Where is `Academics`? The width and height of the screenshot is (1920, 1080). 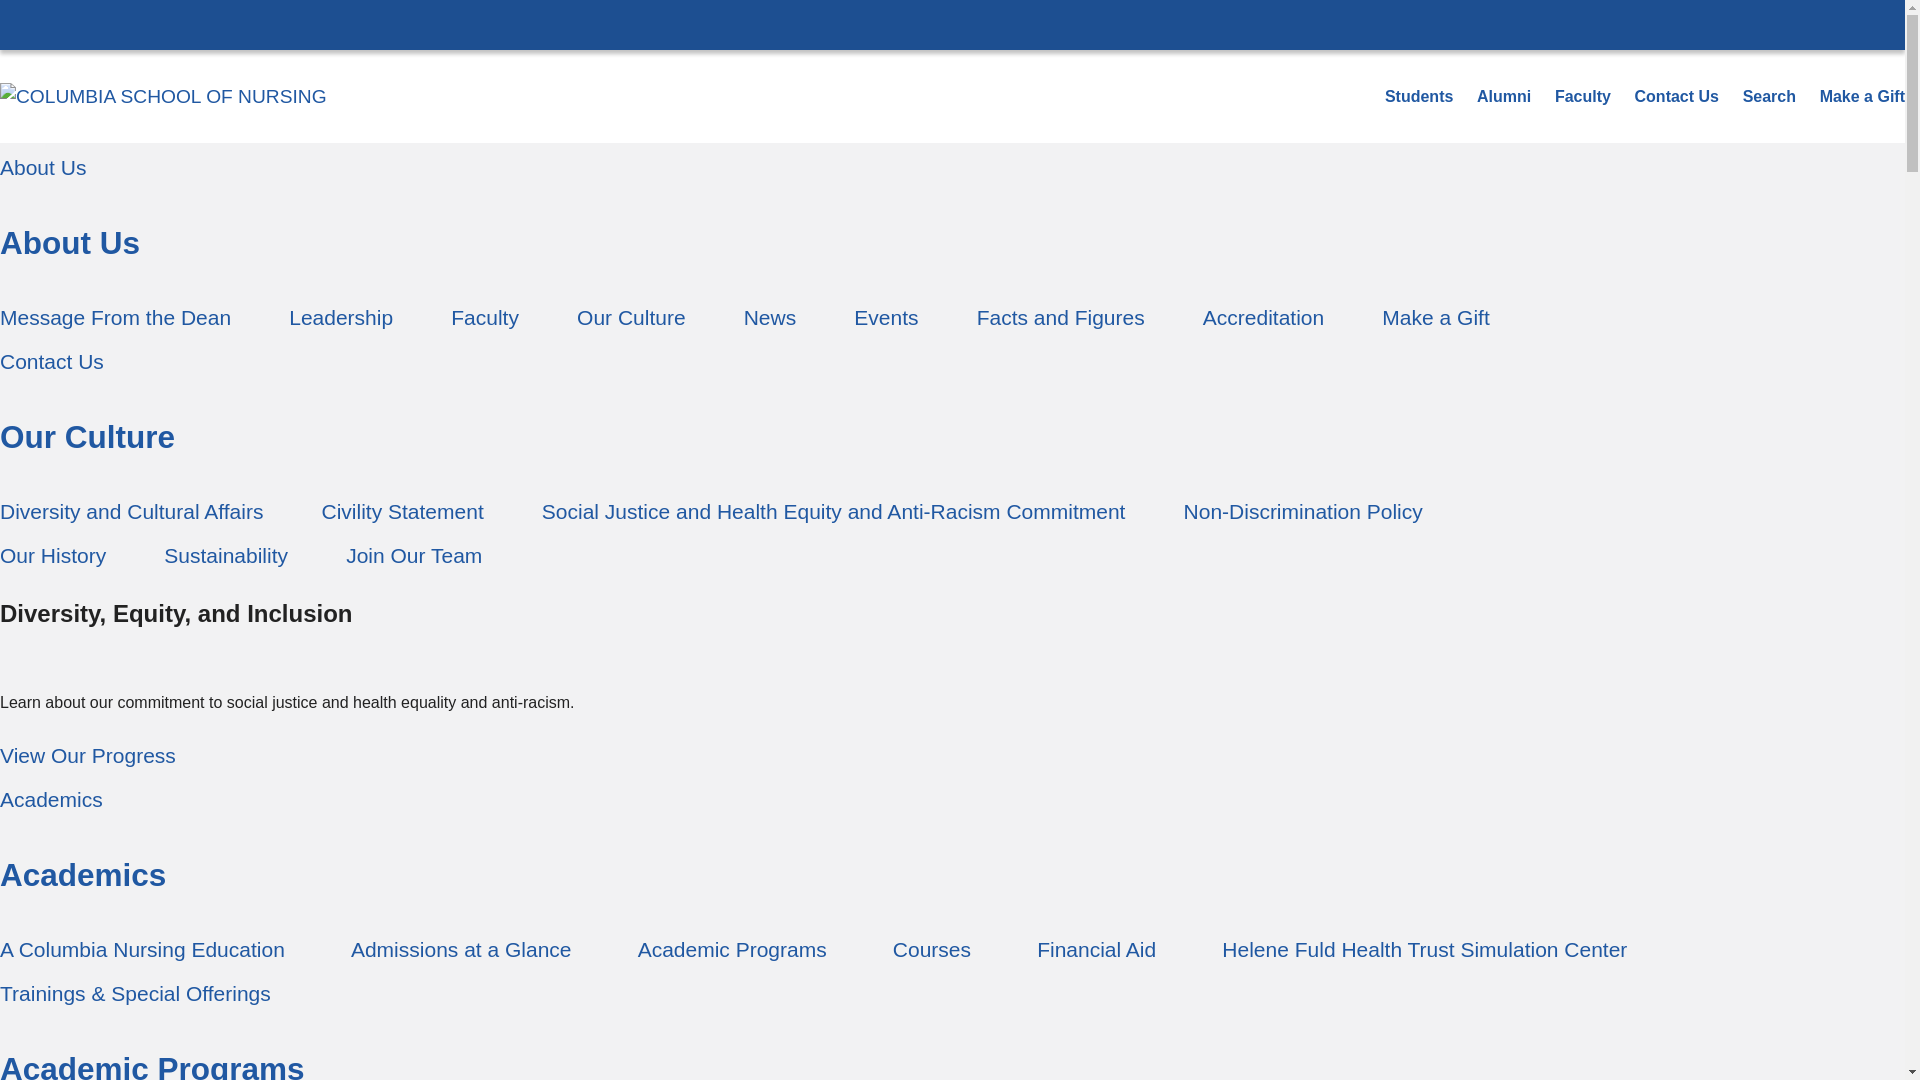 Academics is located at coordinates (918, 798).